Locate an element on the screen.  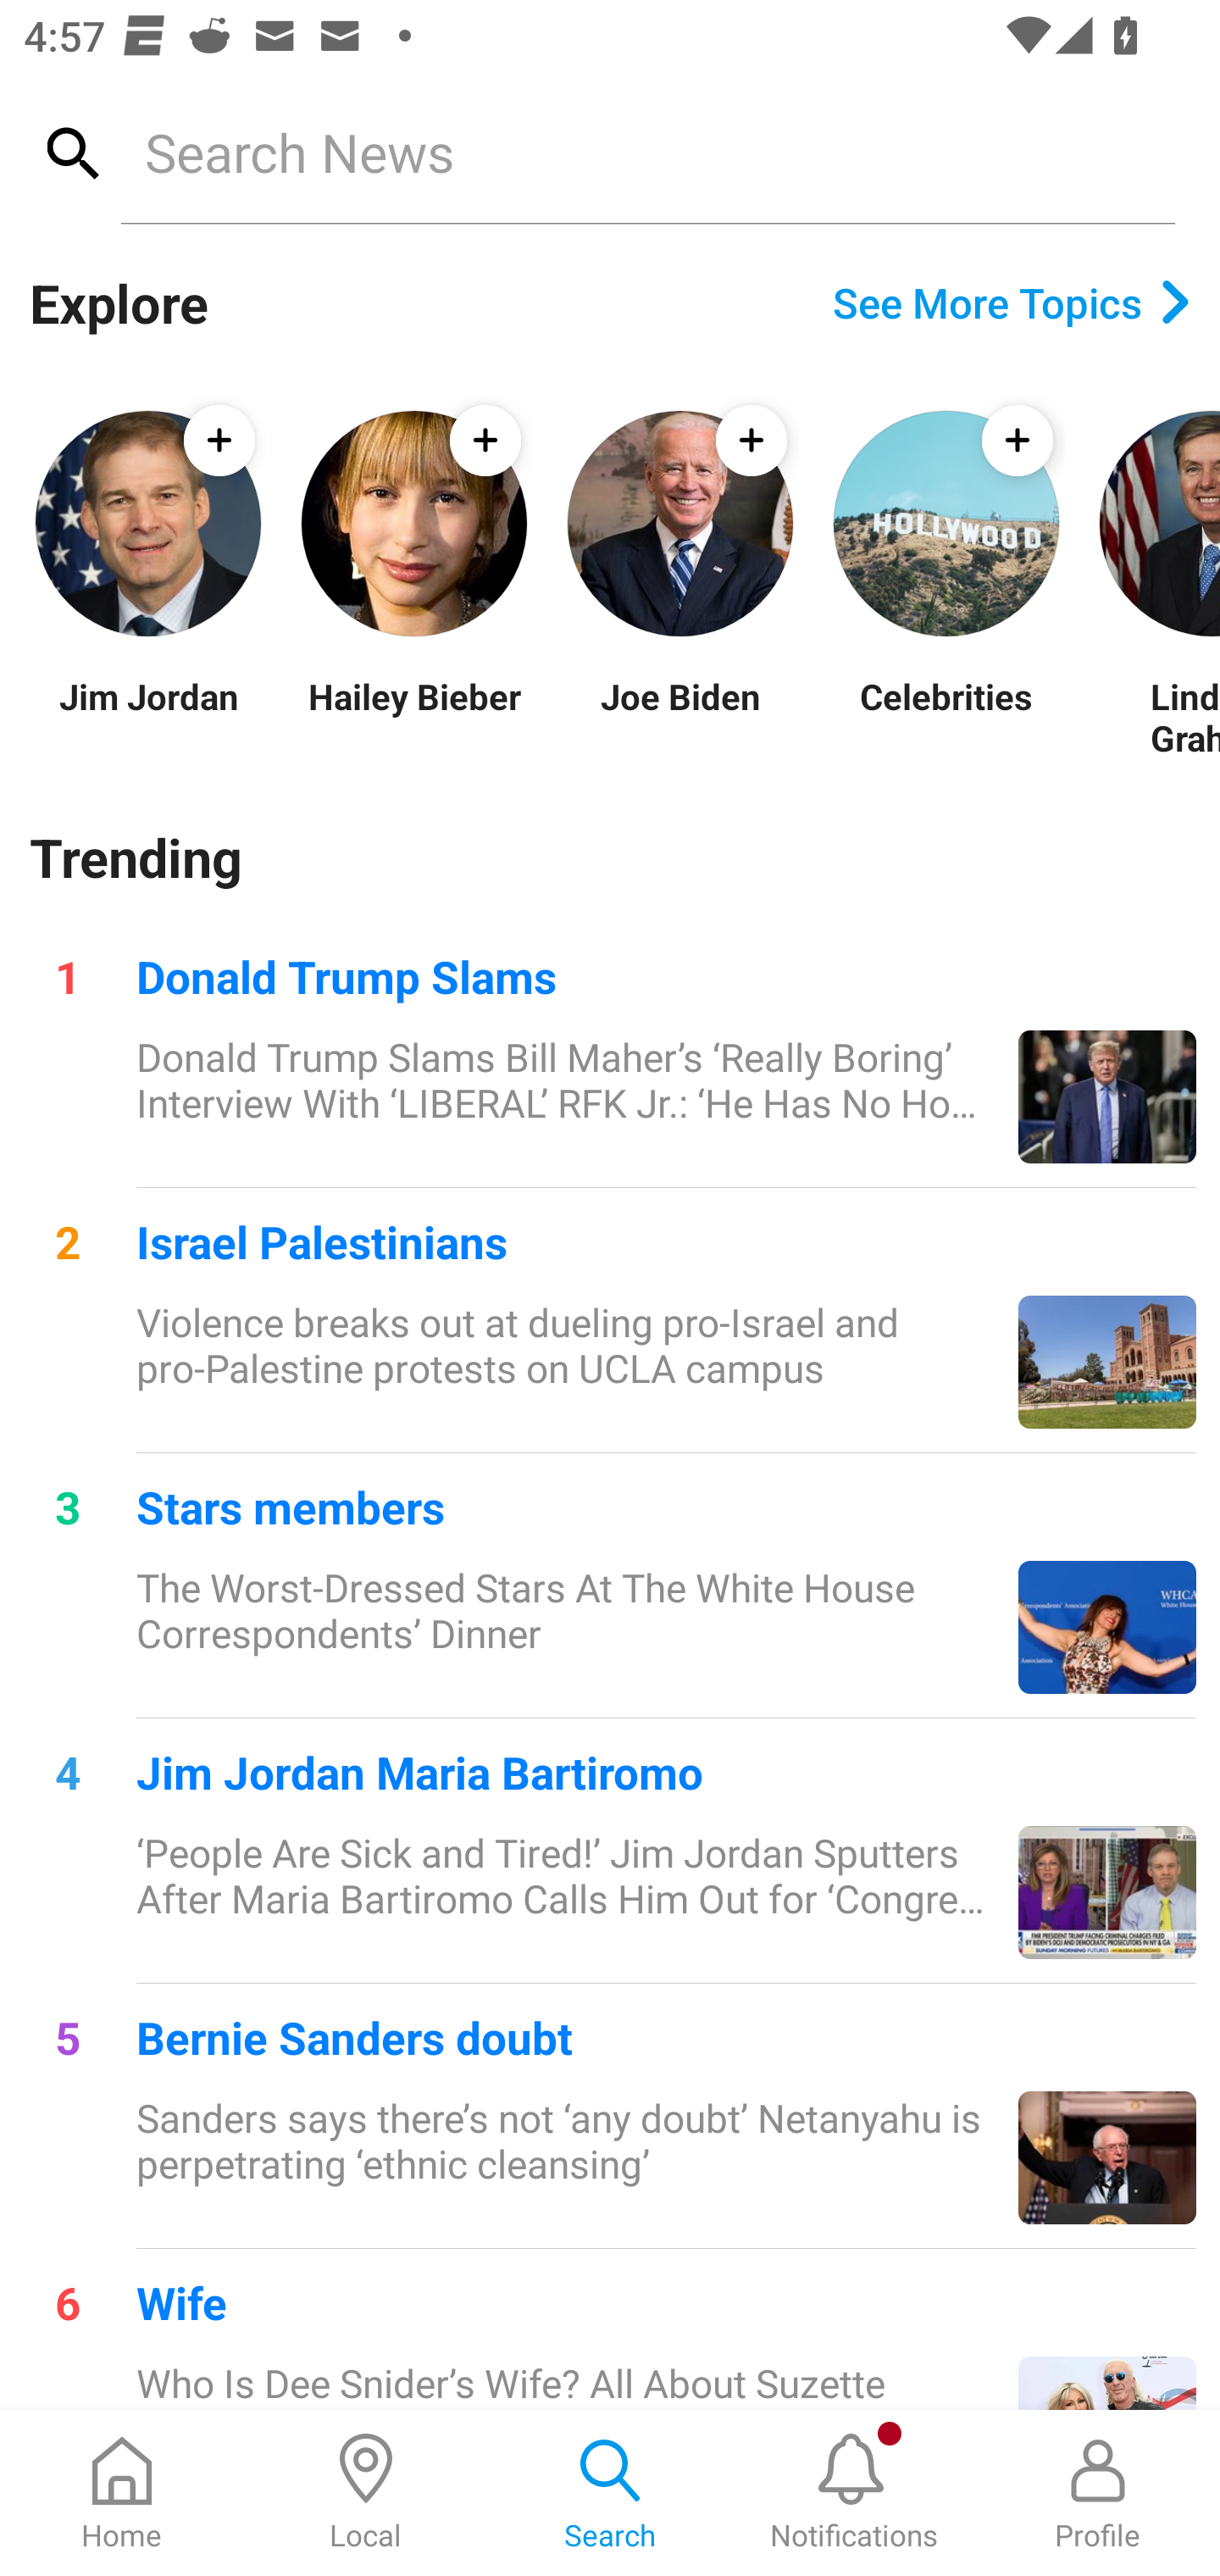
Joe Biden is located at coordinates (679, 717).